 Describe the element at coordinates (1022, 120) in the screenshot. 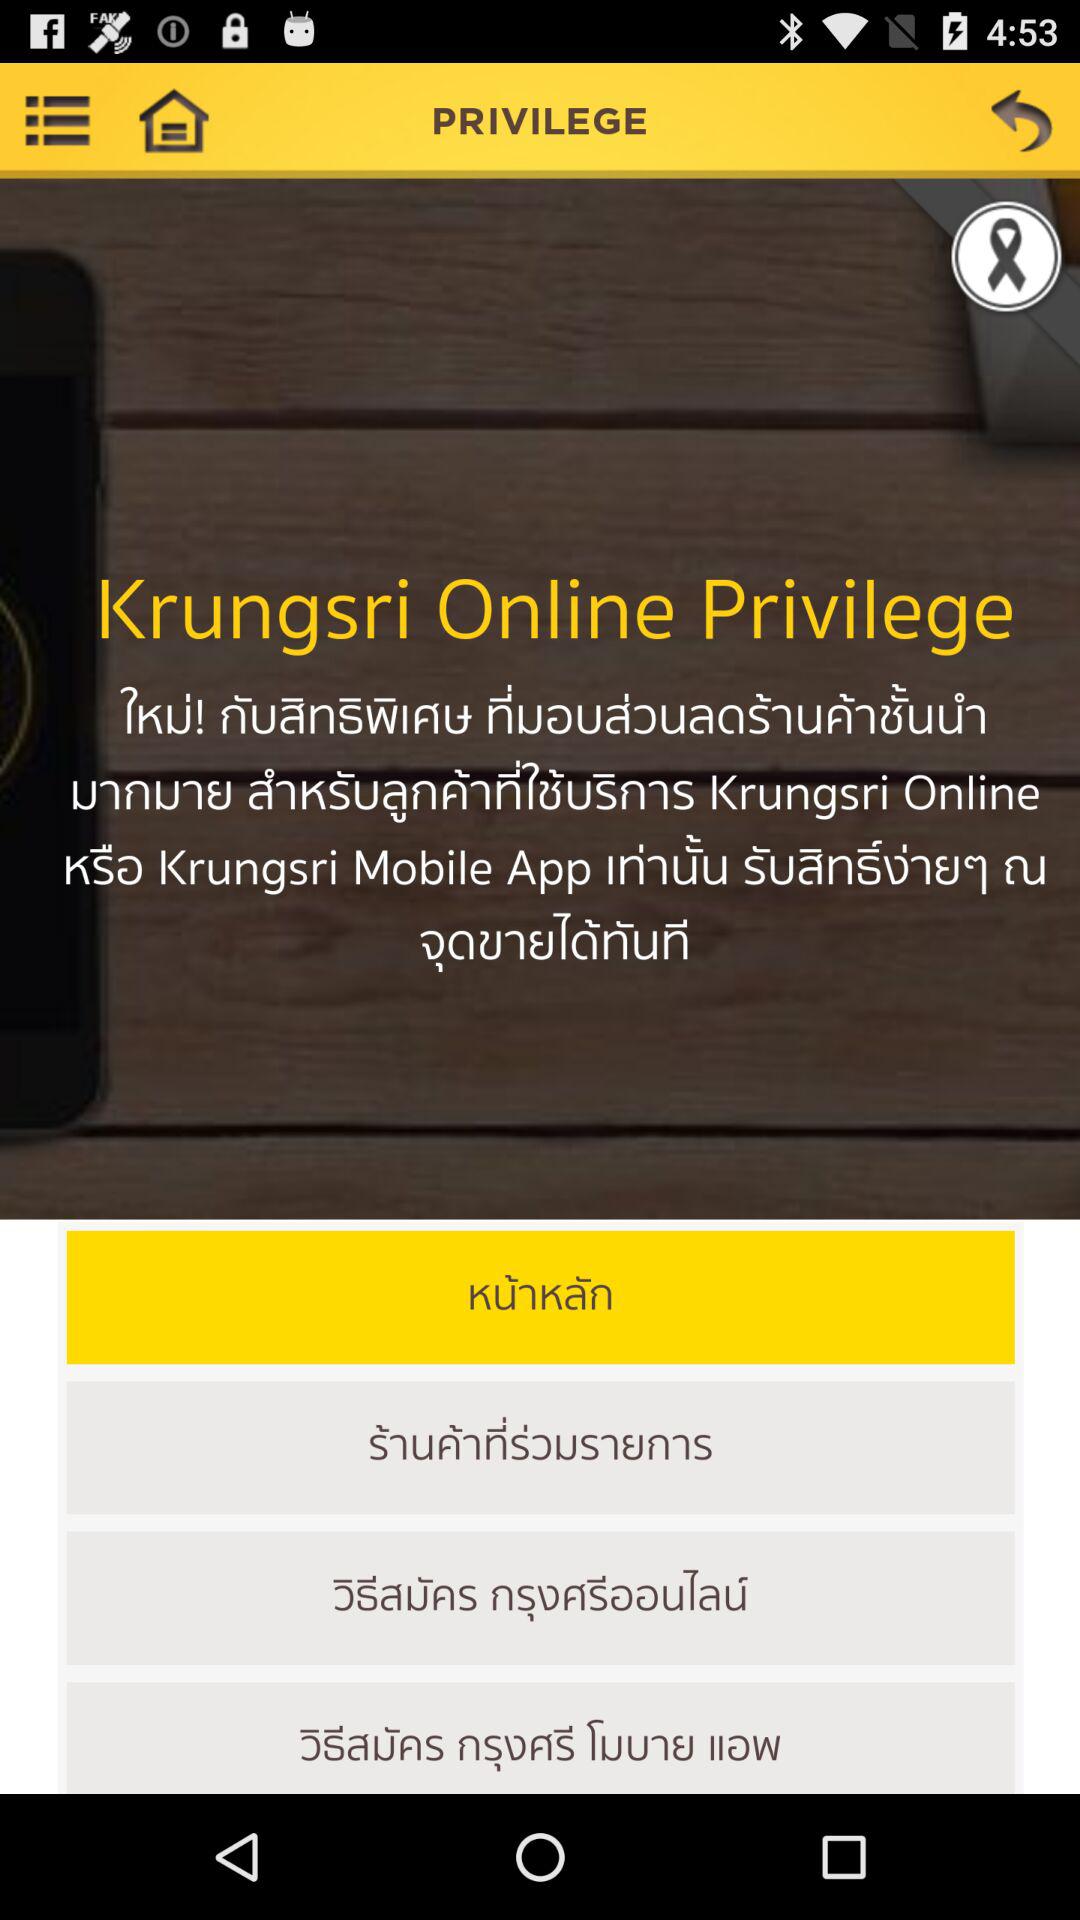

I see `go to previous` at that location.